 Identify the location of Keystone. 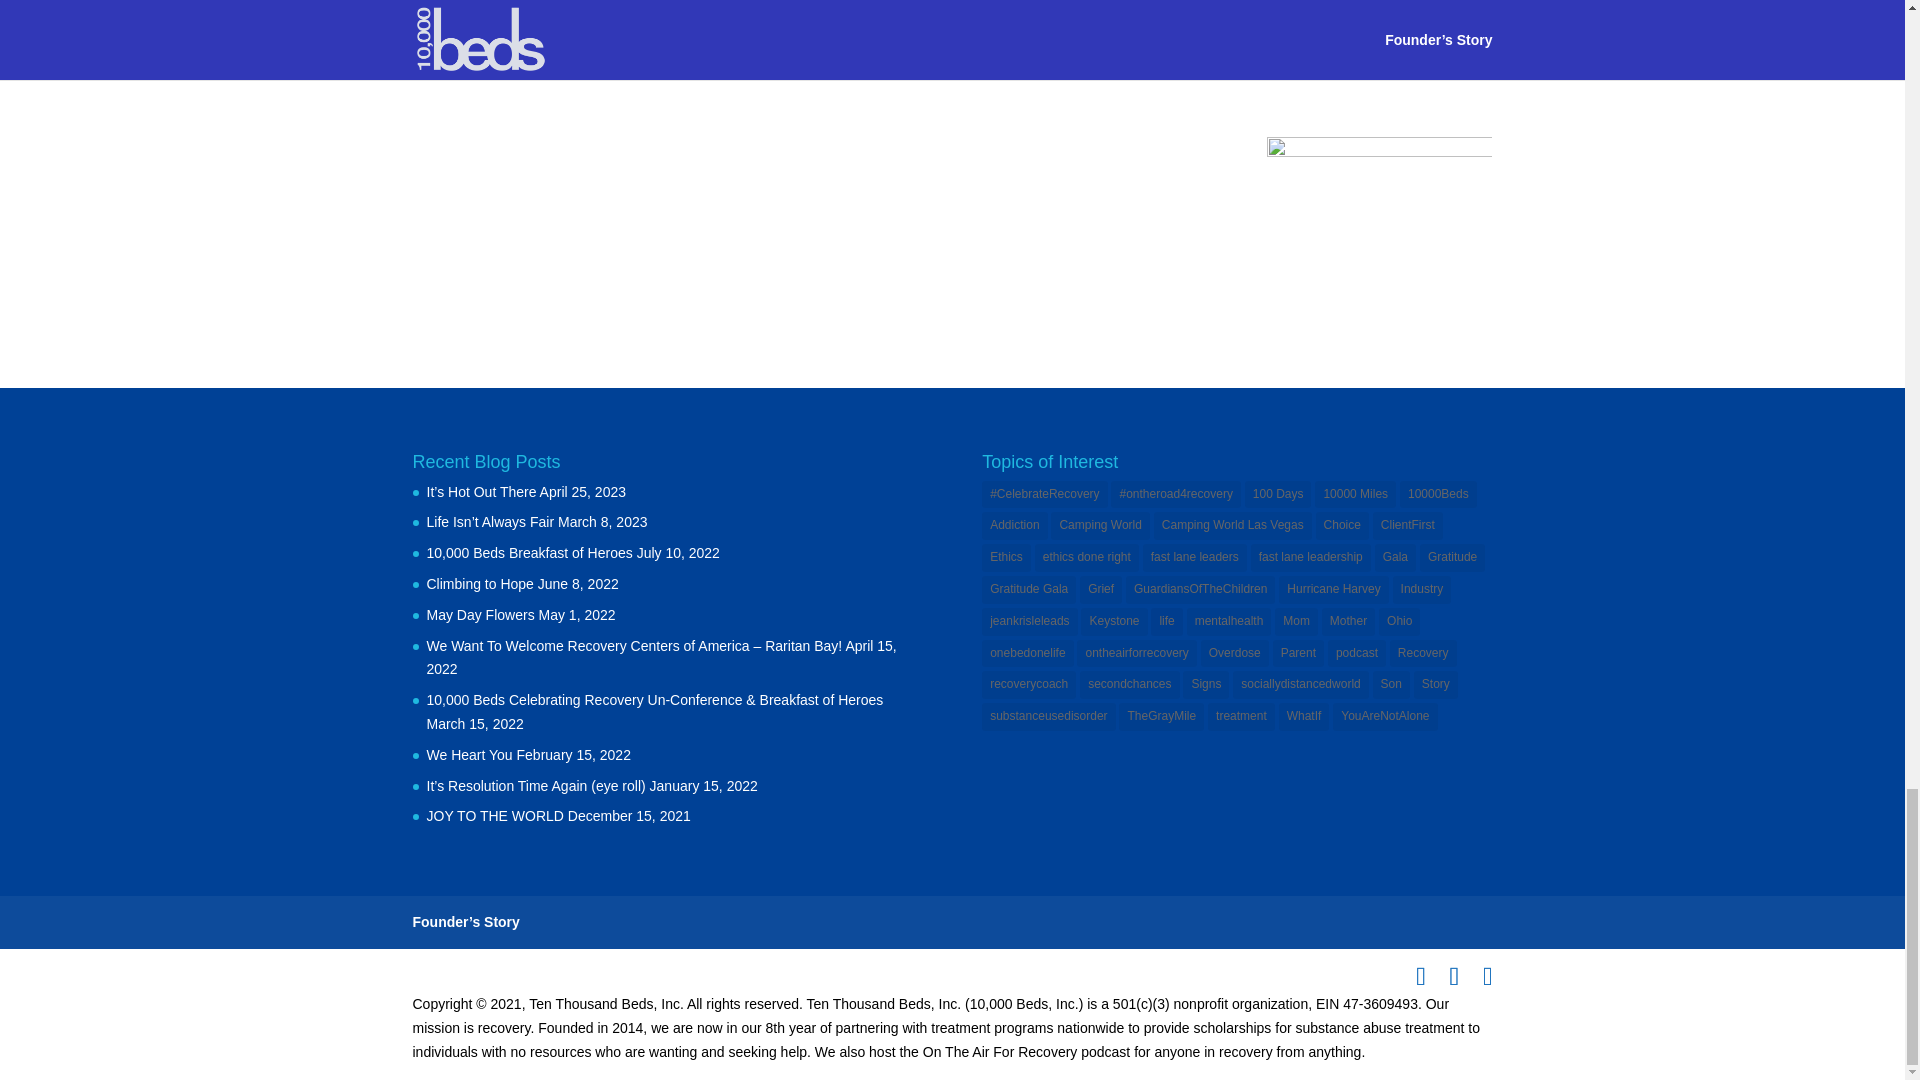
(1113, 622).